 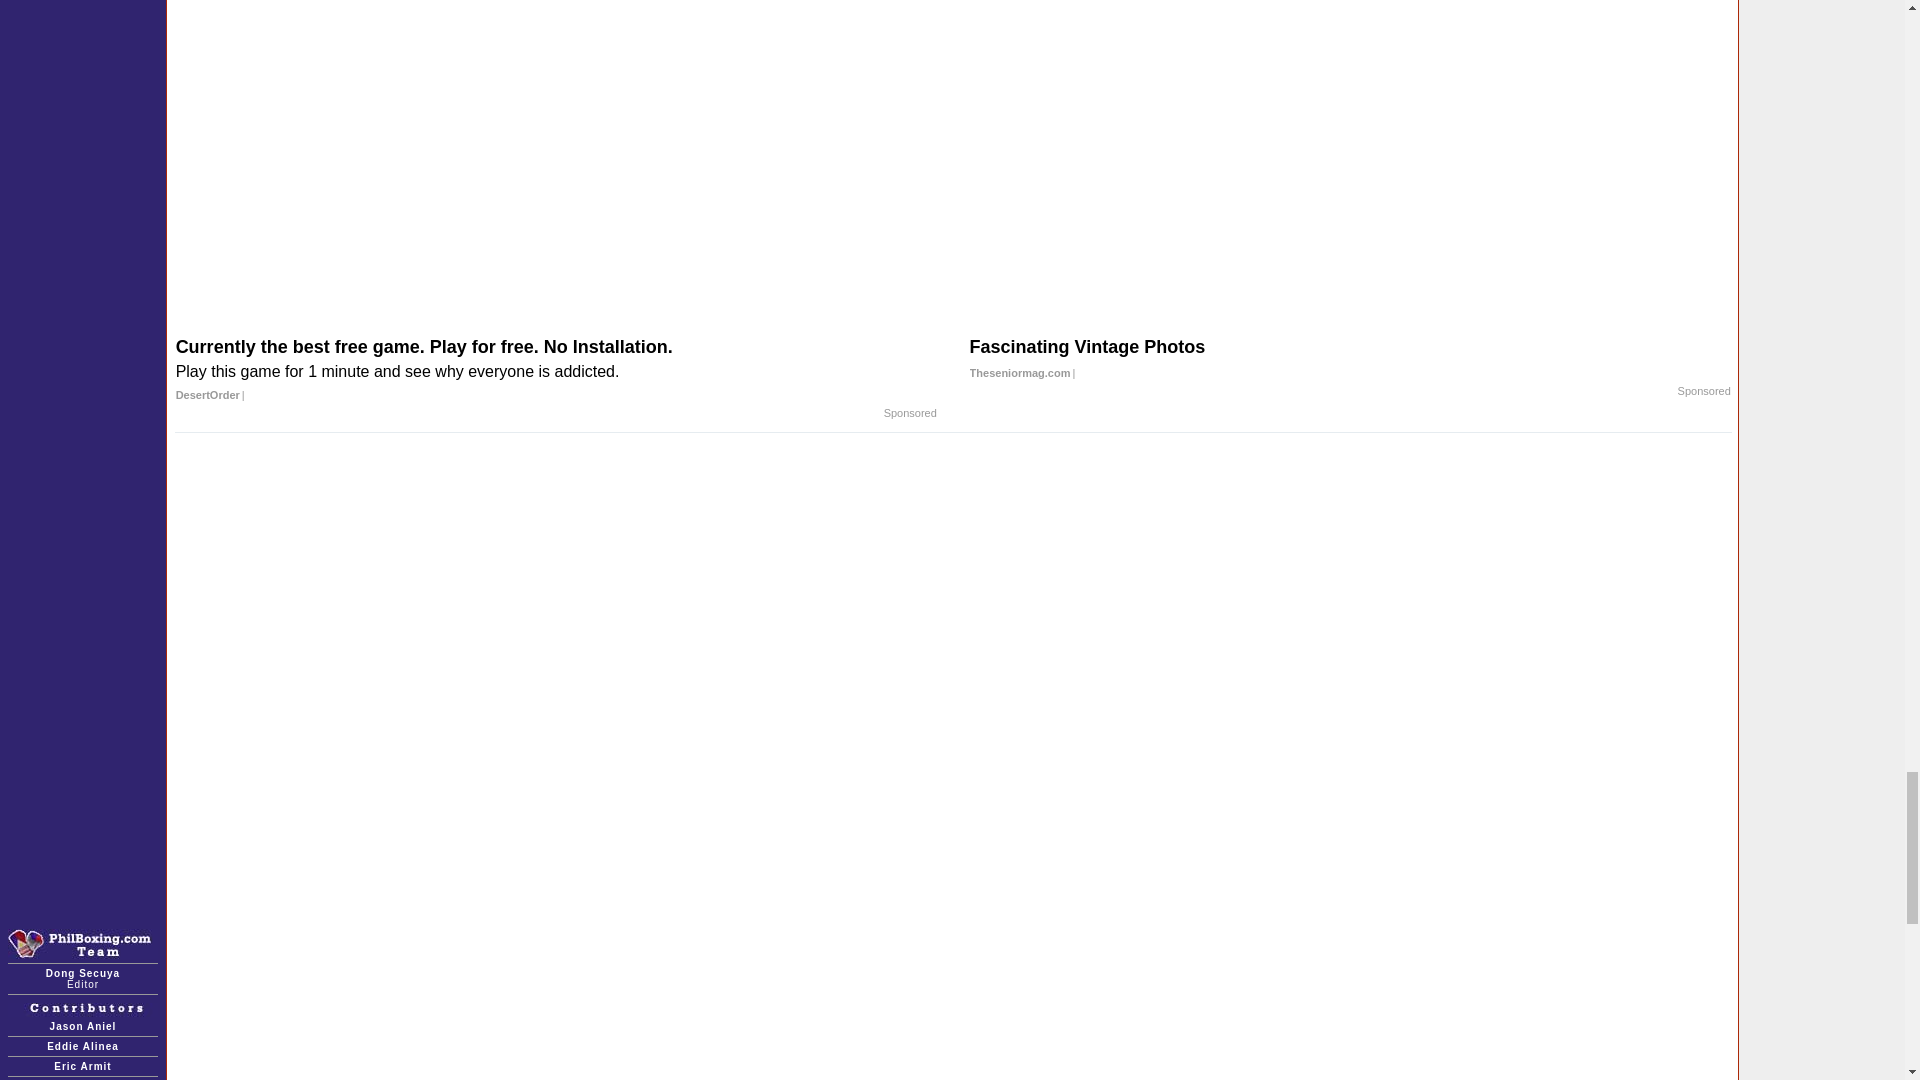 What do you see at coordinates (83, 1026) in the screenshot?
I see `Jason Aniel` at bounding box center [83, 1026].